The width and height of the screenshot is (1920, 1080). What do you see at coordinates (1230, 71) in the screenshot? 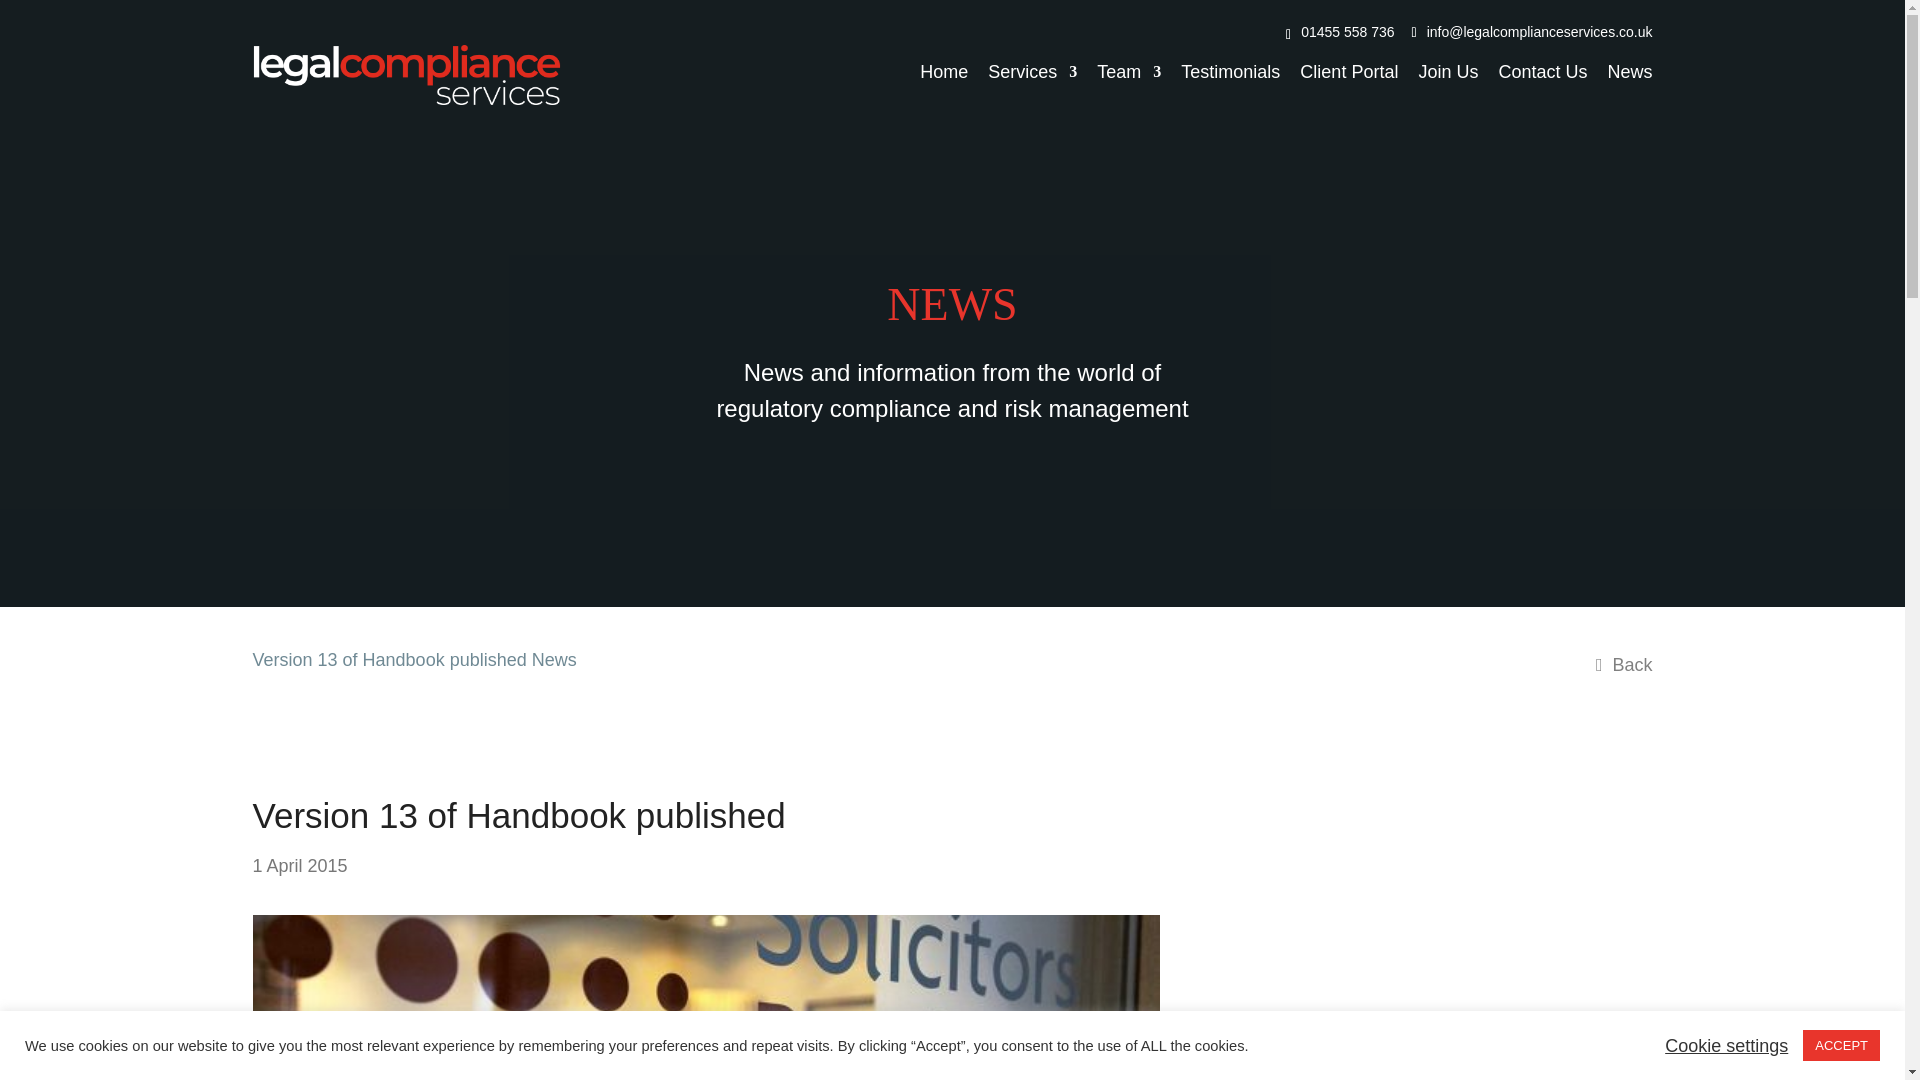
I see `Testimonials` at bounding box center [1230, 71].